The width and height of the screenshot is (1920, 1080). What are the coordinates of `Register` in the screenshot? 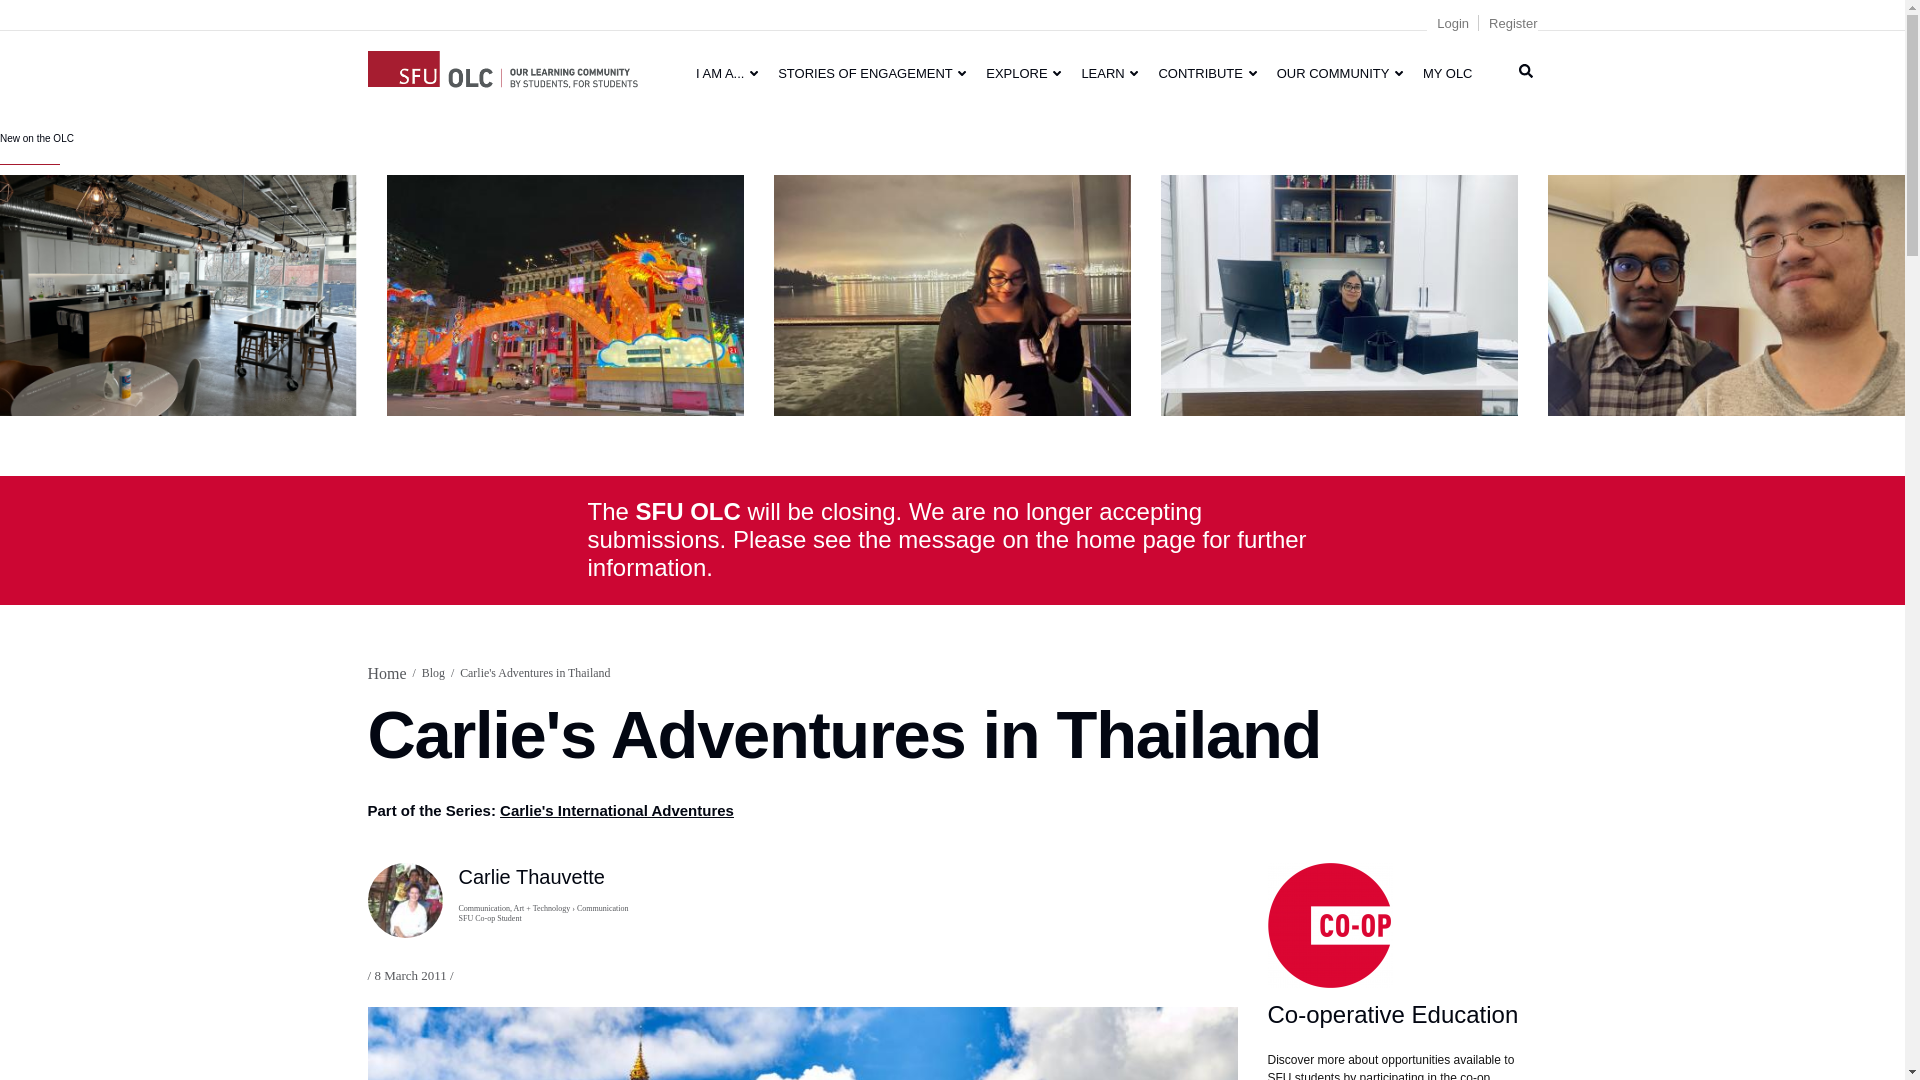 It's located at (1513, 24).